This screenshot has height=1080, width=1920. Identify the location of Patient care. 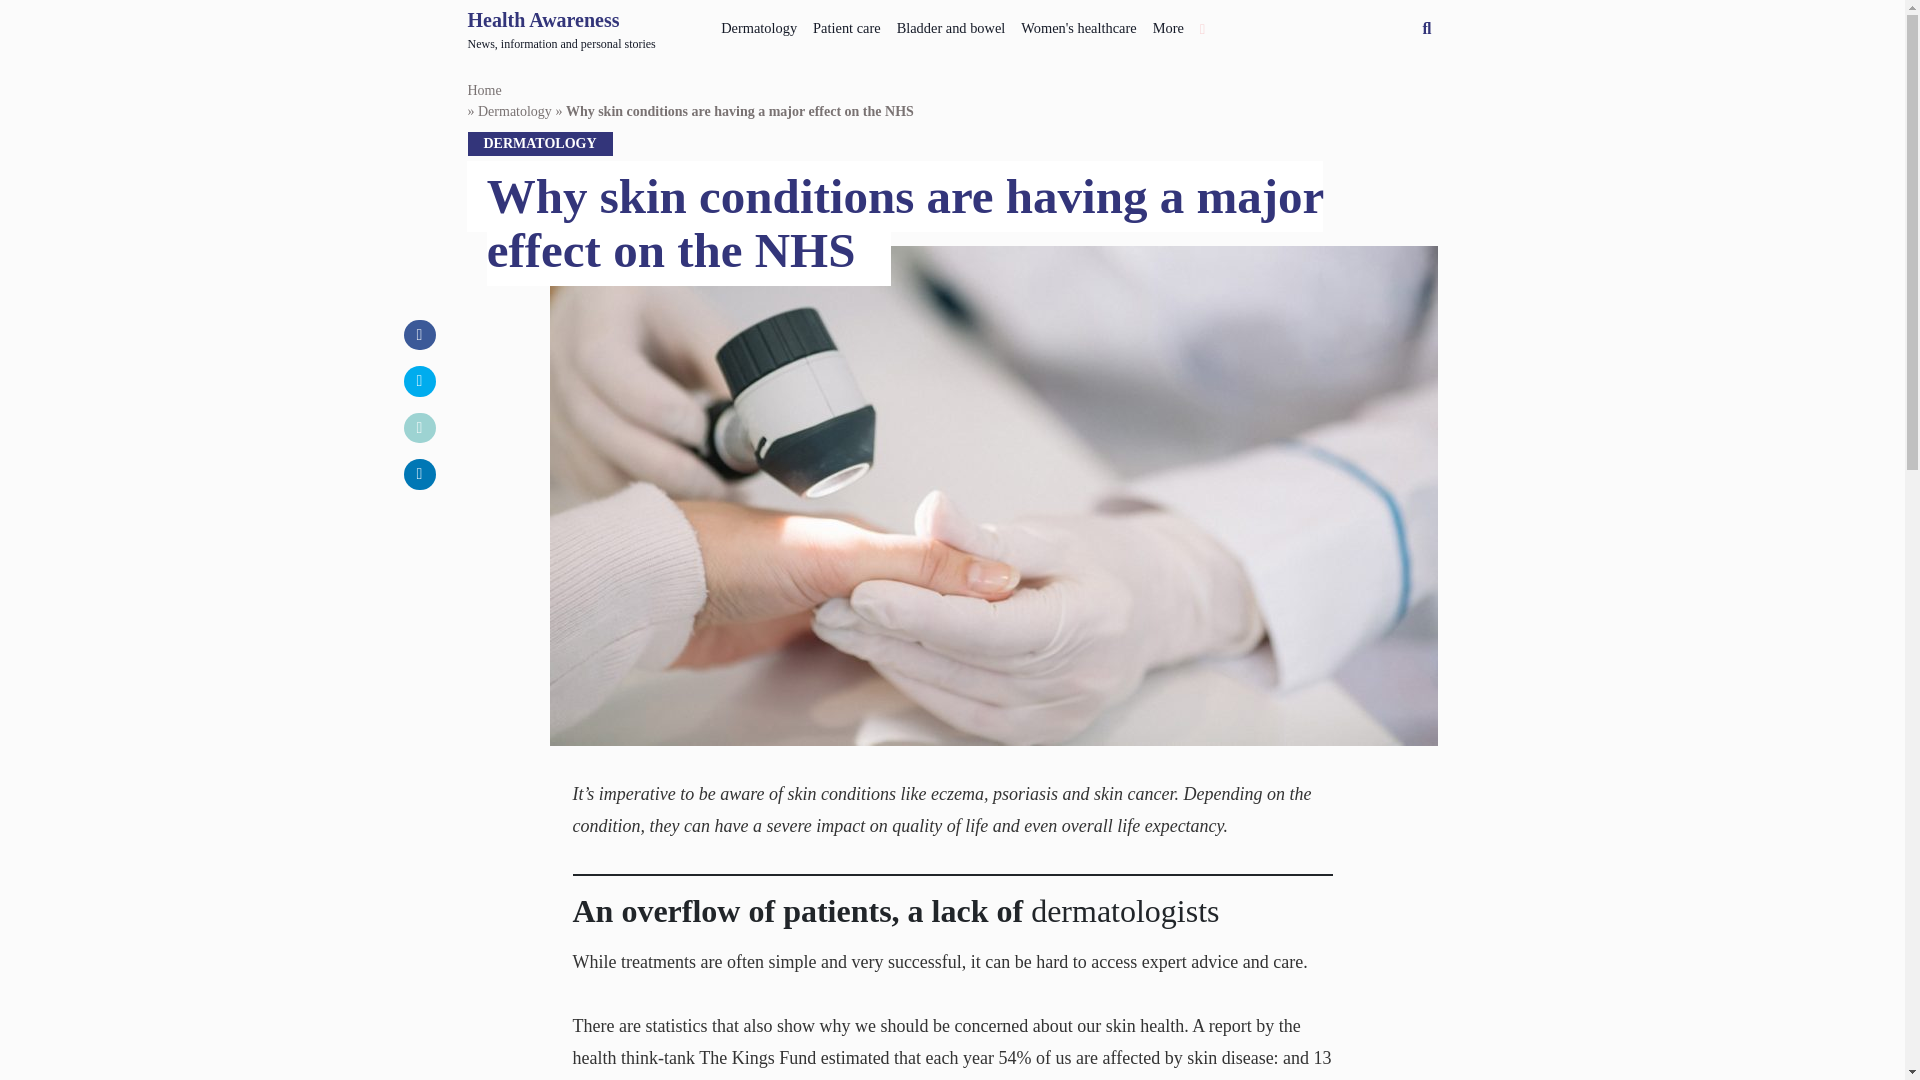
(758, 24).